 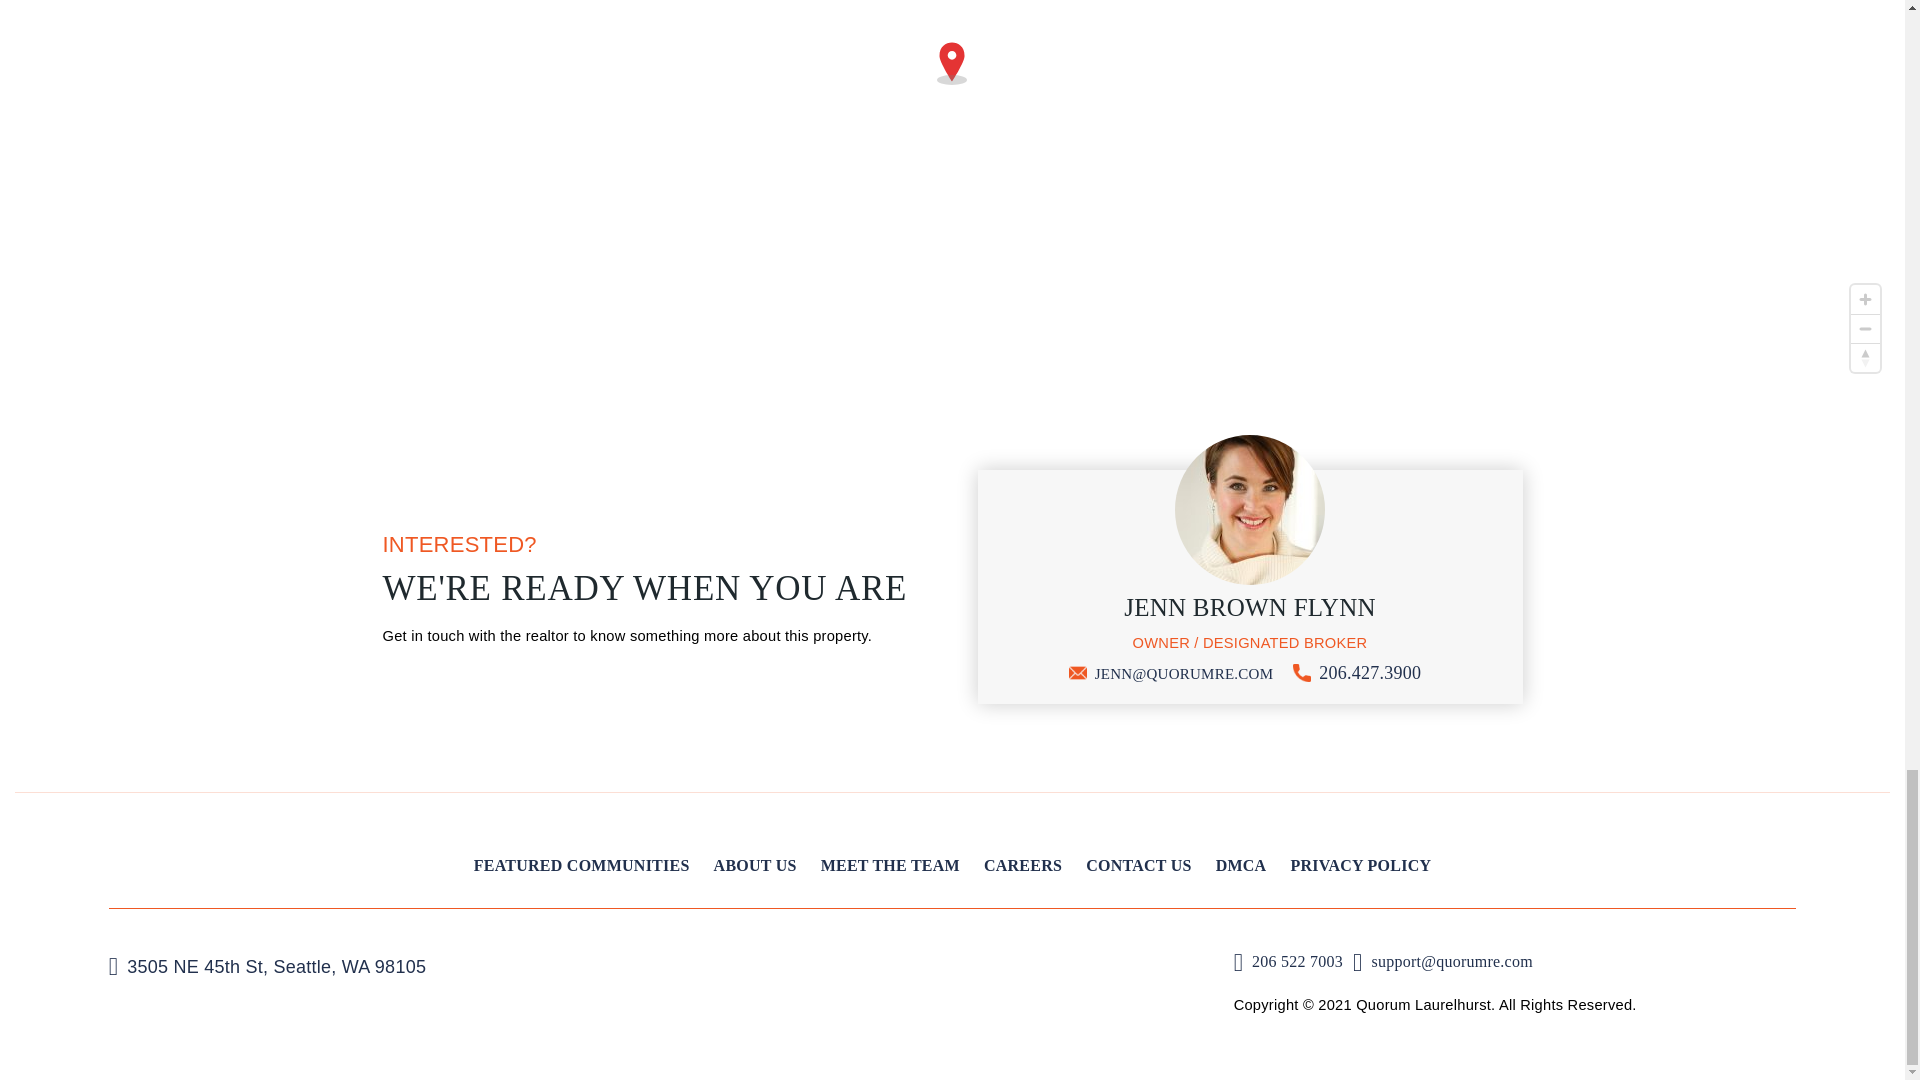 I want to click on Zoom out, so click(x=1864, y=328).